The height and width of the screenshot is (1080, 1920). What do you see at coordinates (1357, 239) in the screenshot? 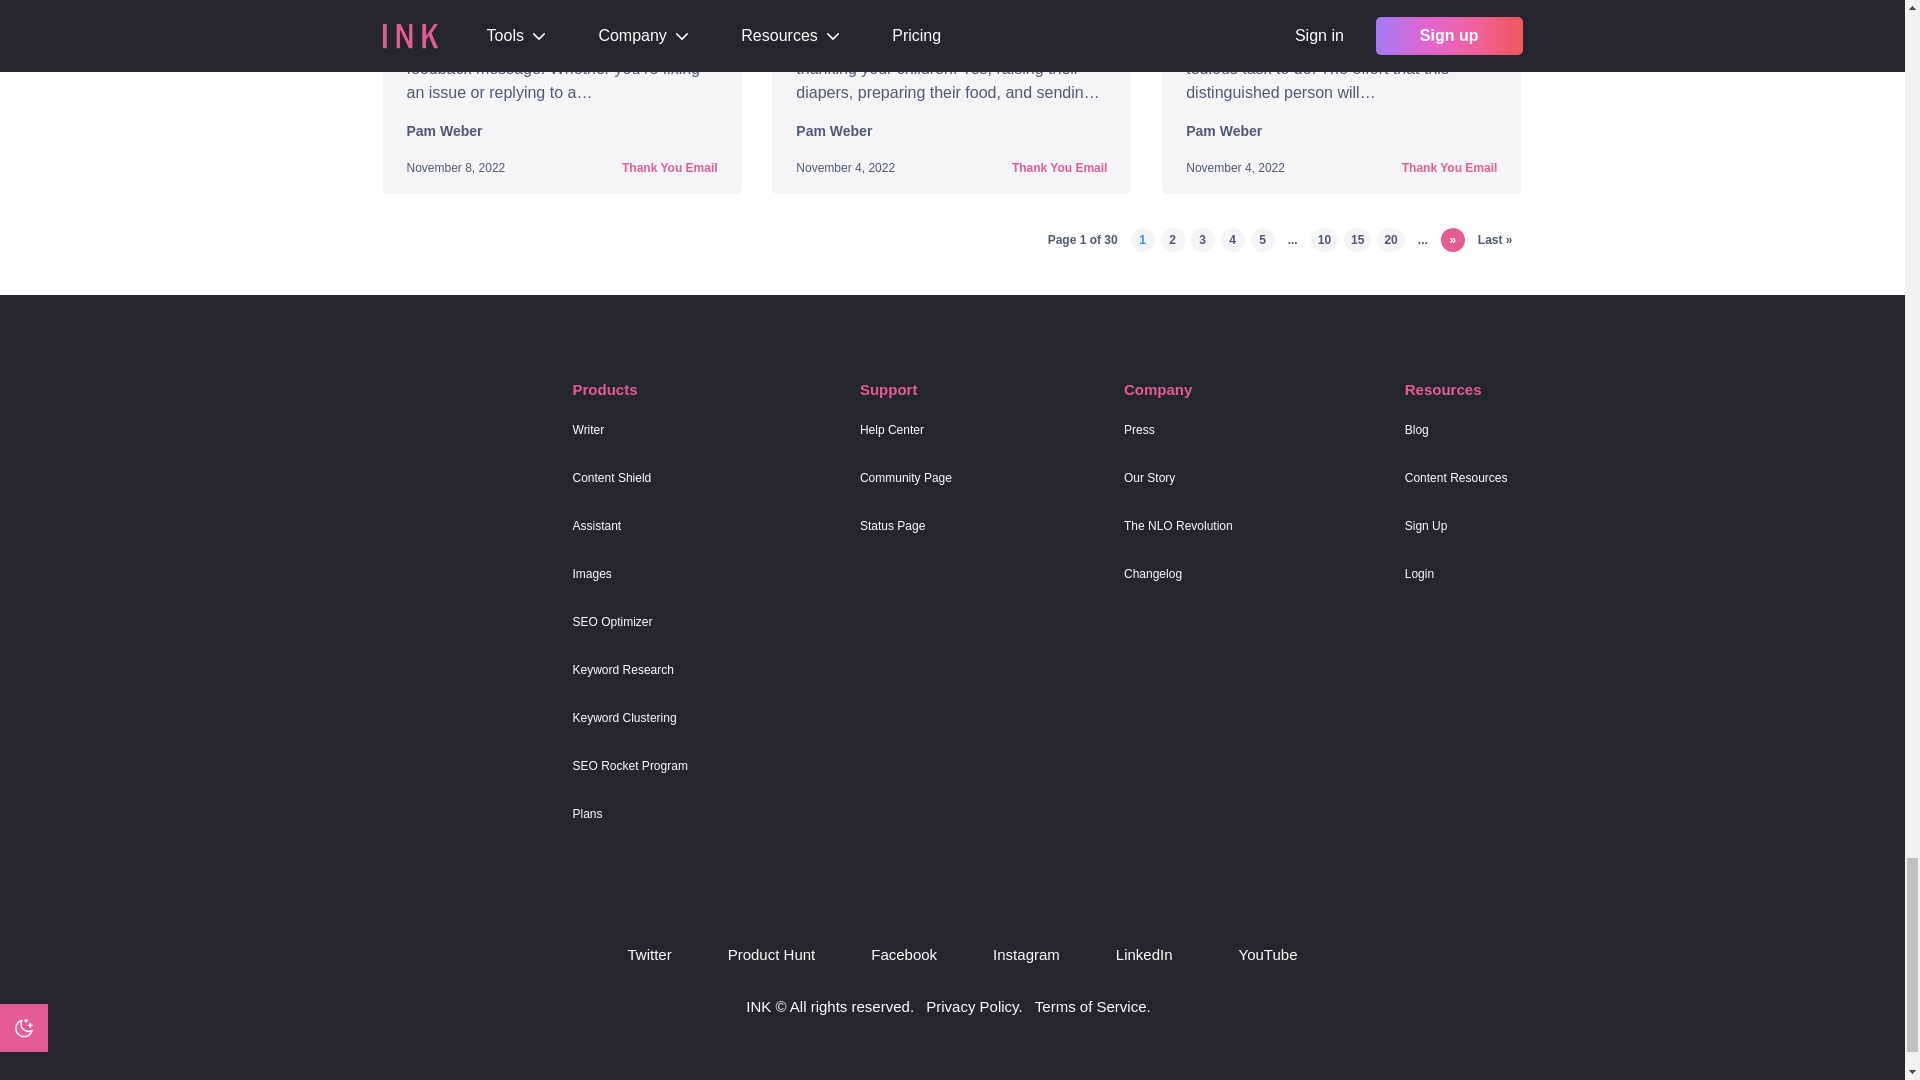
I see `Page 15` at bounding box center [1357, 239].